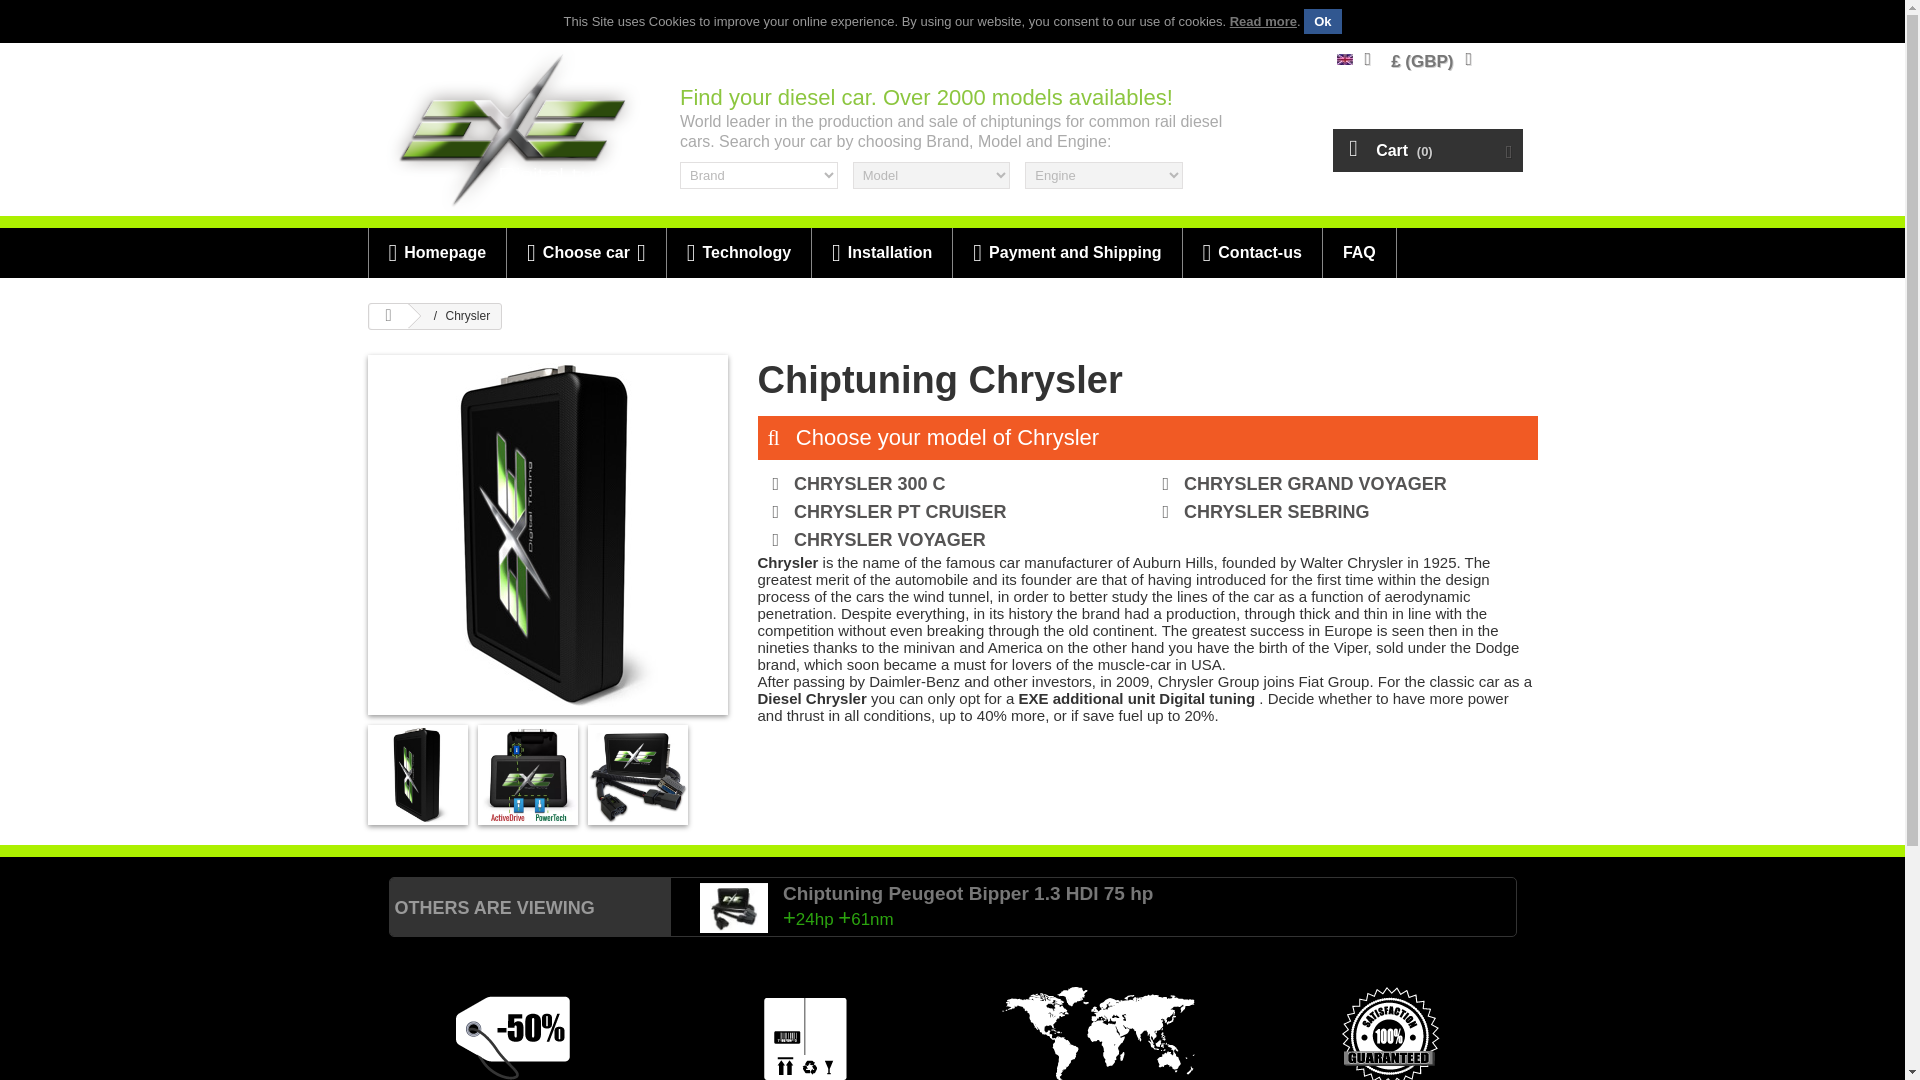 The width and height of the screenshot is (1920, 1080). What do you see at coordinates (437, 252) in the screenshot?
I see `Homepage` at bounding box center [437, 252].